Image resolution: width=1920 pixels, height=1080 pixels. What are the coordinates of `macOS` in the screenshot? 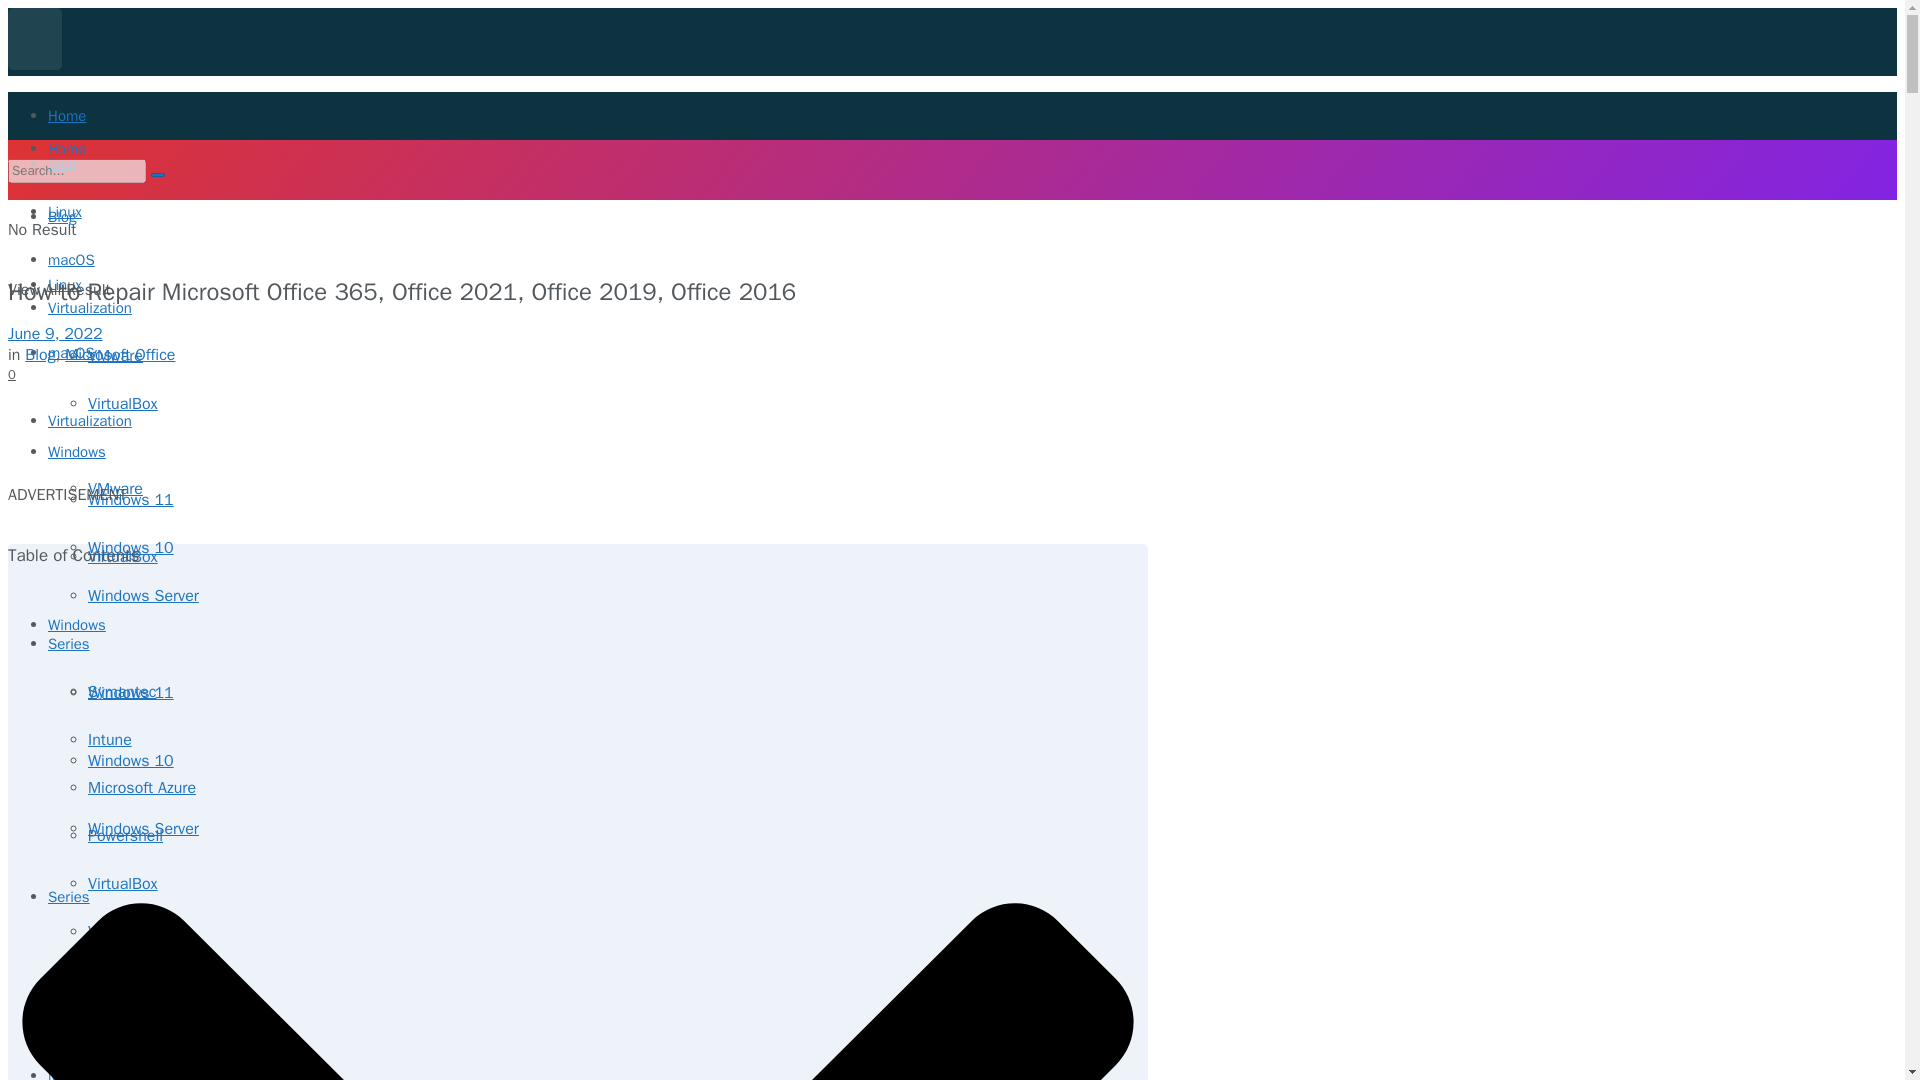 It's located at (71, 352).